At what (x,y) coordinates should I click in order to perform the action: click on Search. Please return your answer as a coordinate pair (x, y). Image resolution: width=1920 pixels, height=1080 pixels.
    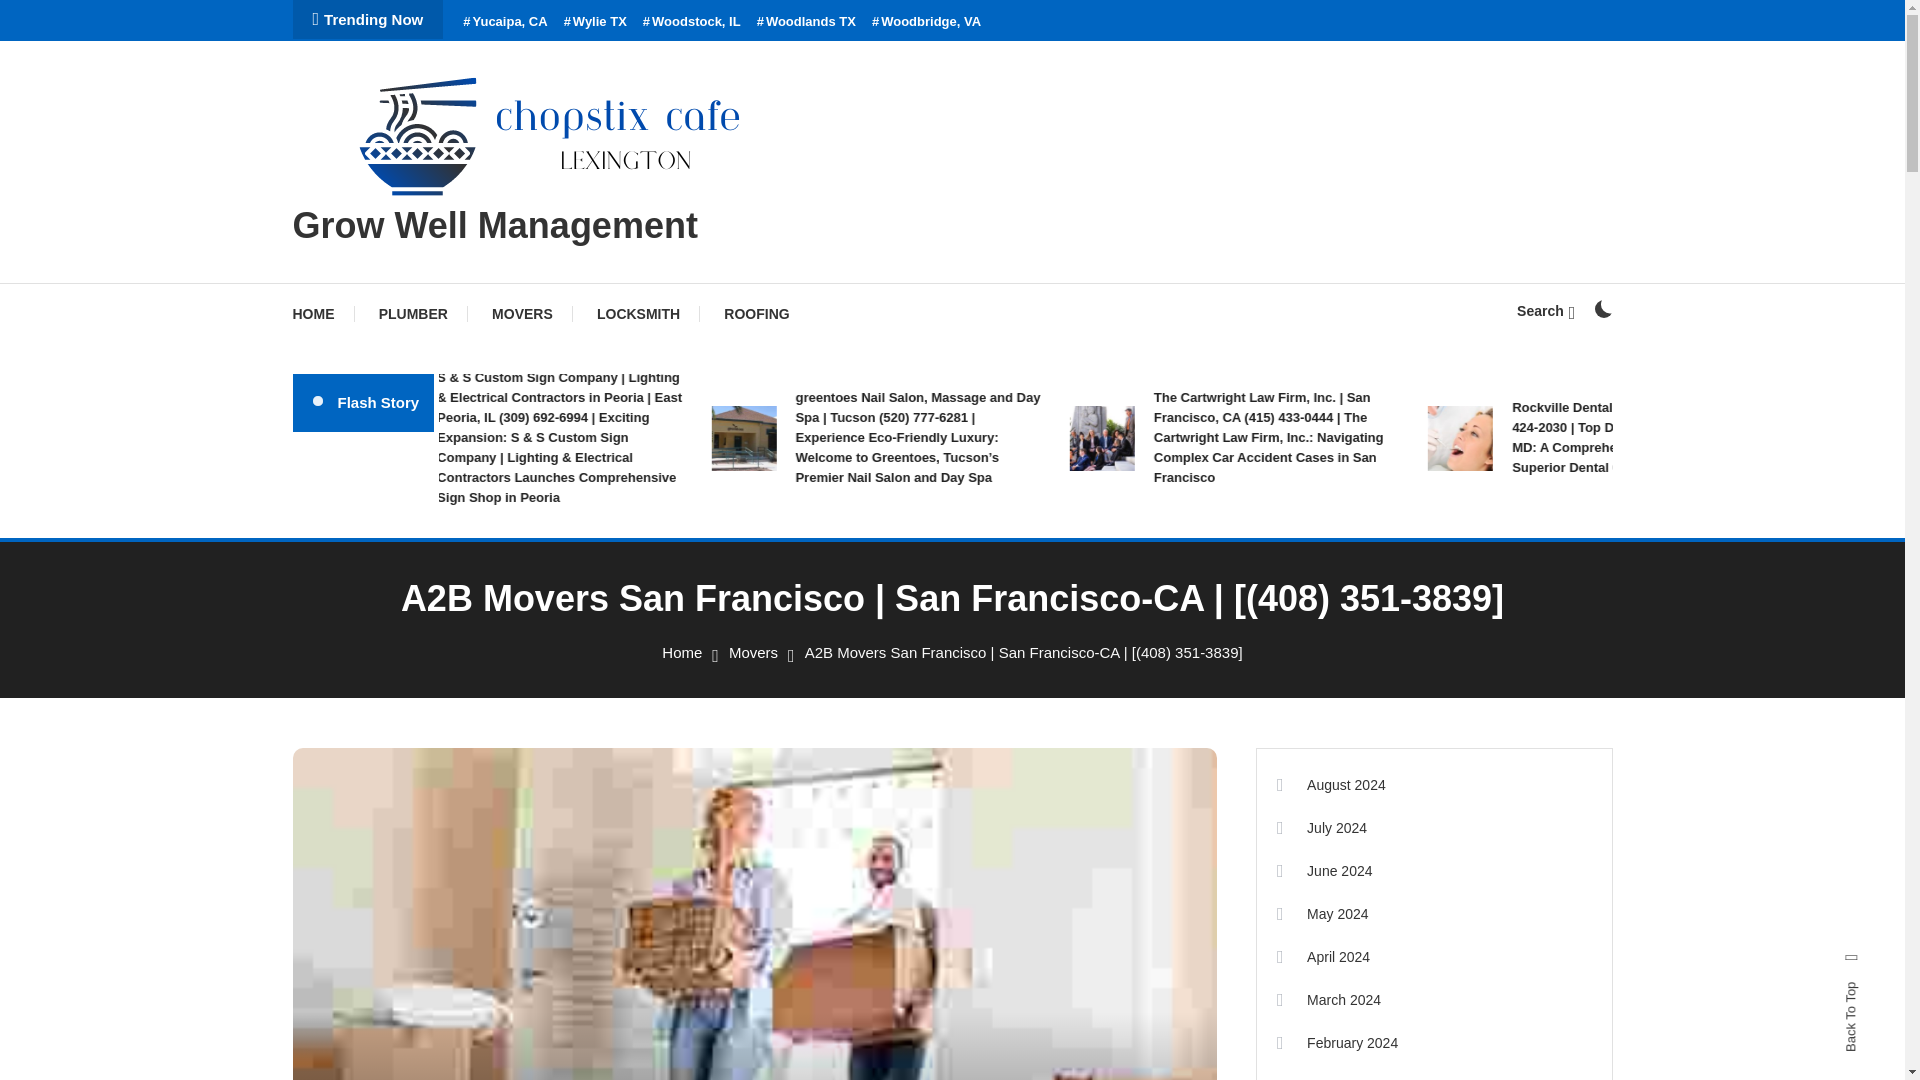
    Looking at the image, I should click on (1545, 310).